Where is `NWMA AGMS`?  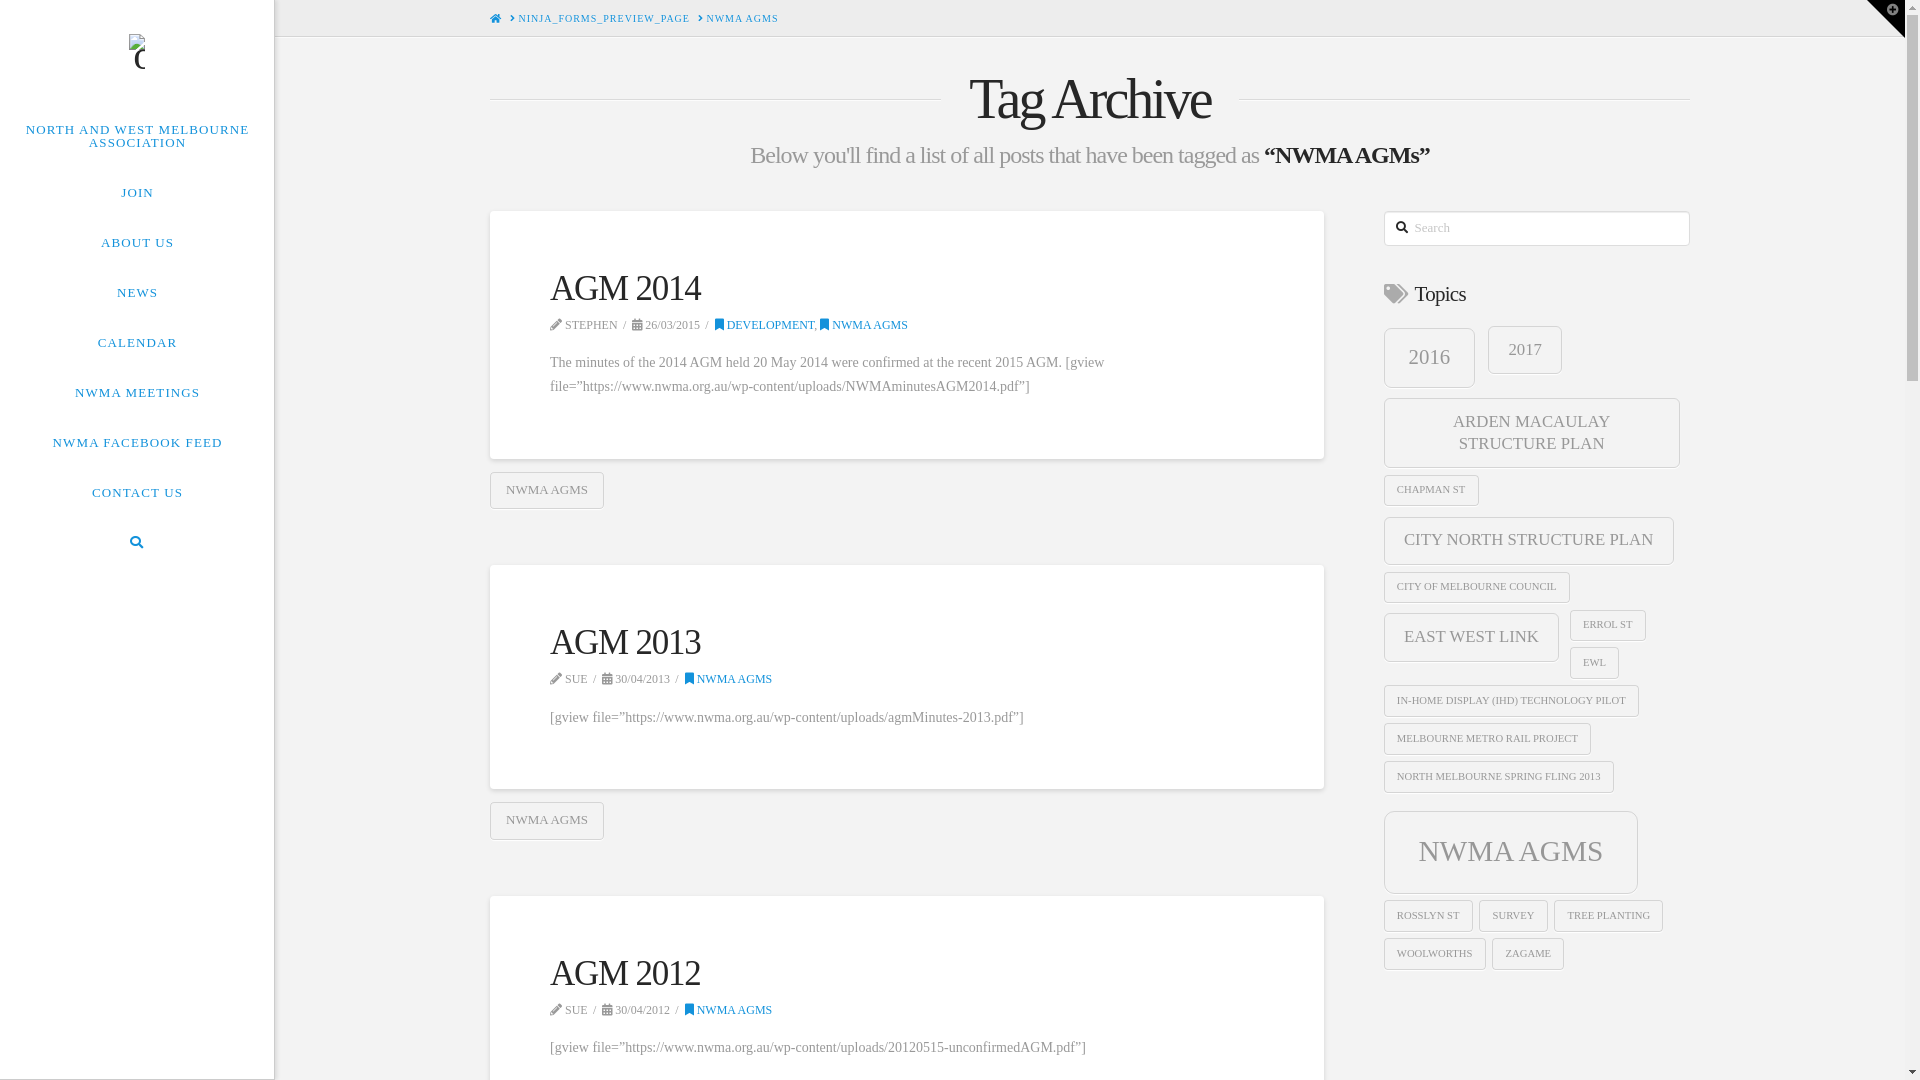
NWMA AGMS is located at coordinates (546, 491).